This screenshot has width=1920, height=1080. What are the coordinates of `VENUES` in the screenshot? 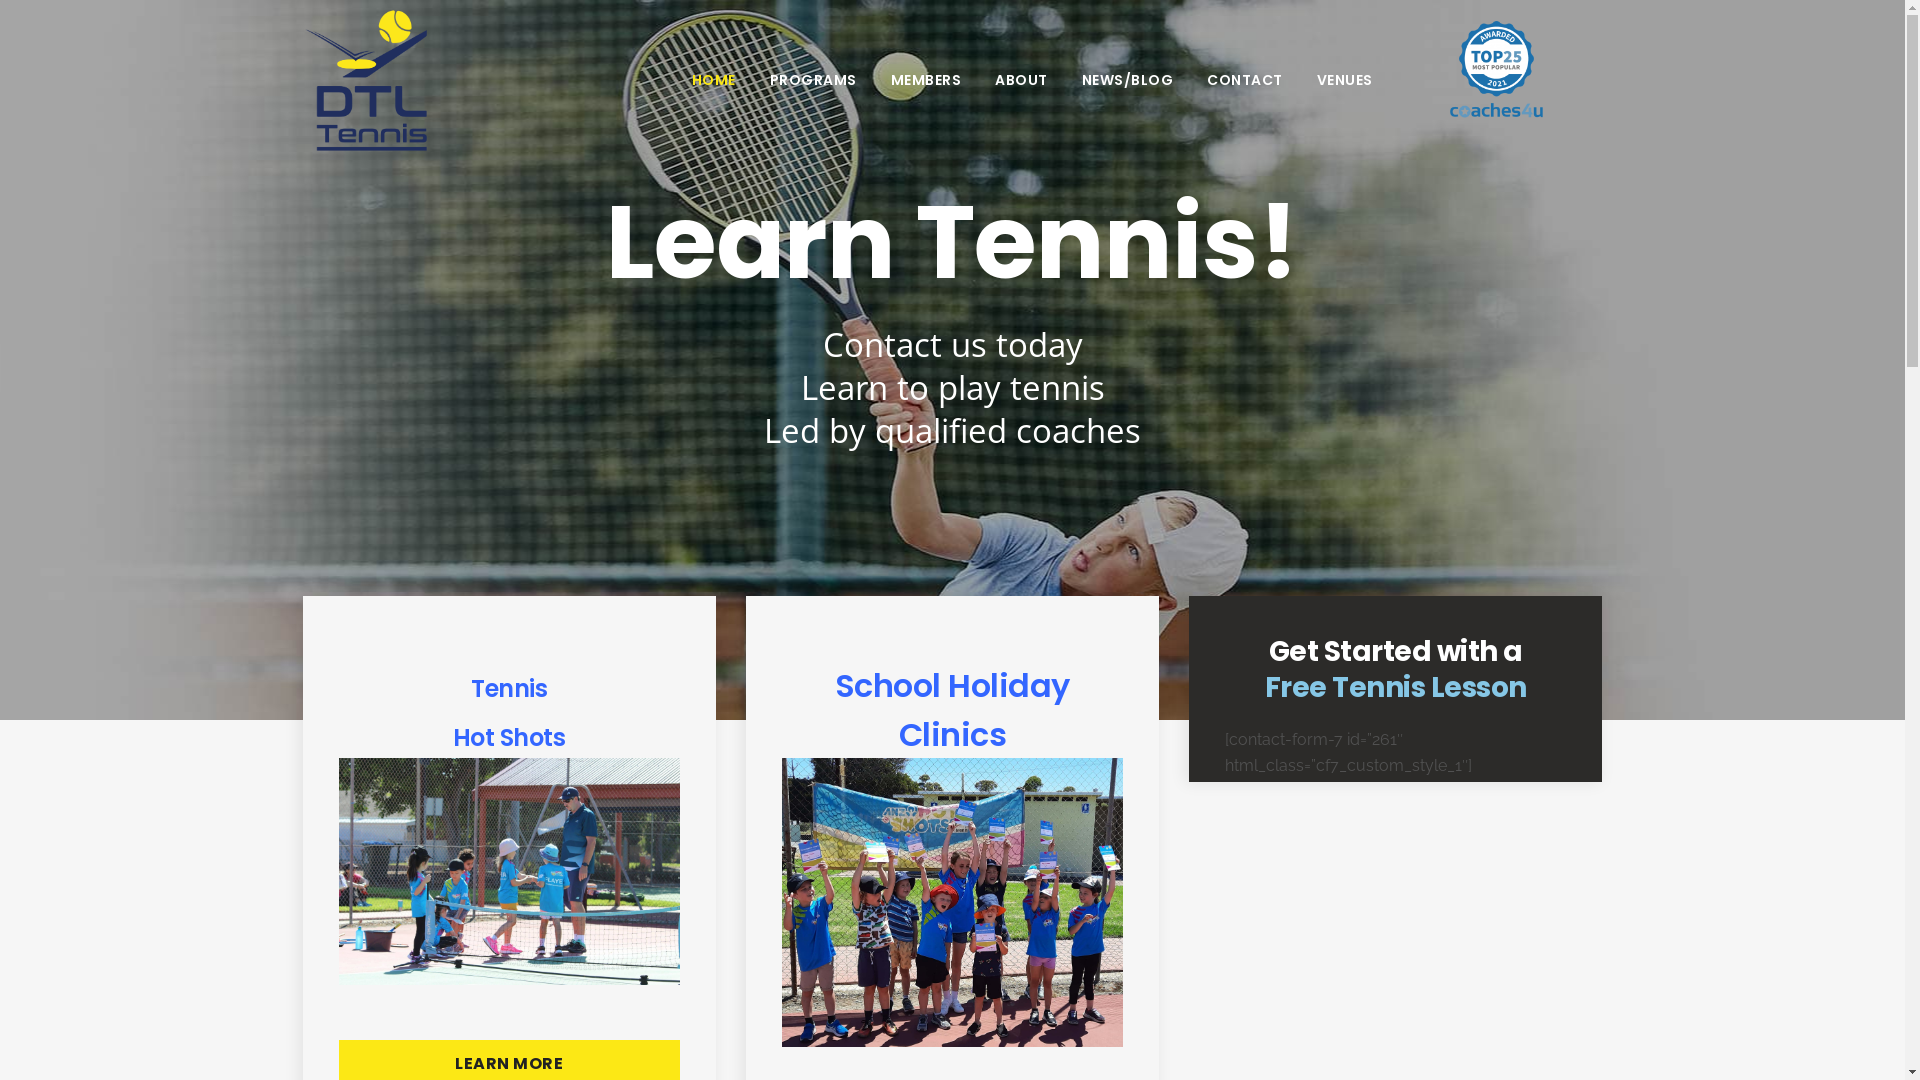 It's located at (1345, 80).